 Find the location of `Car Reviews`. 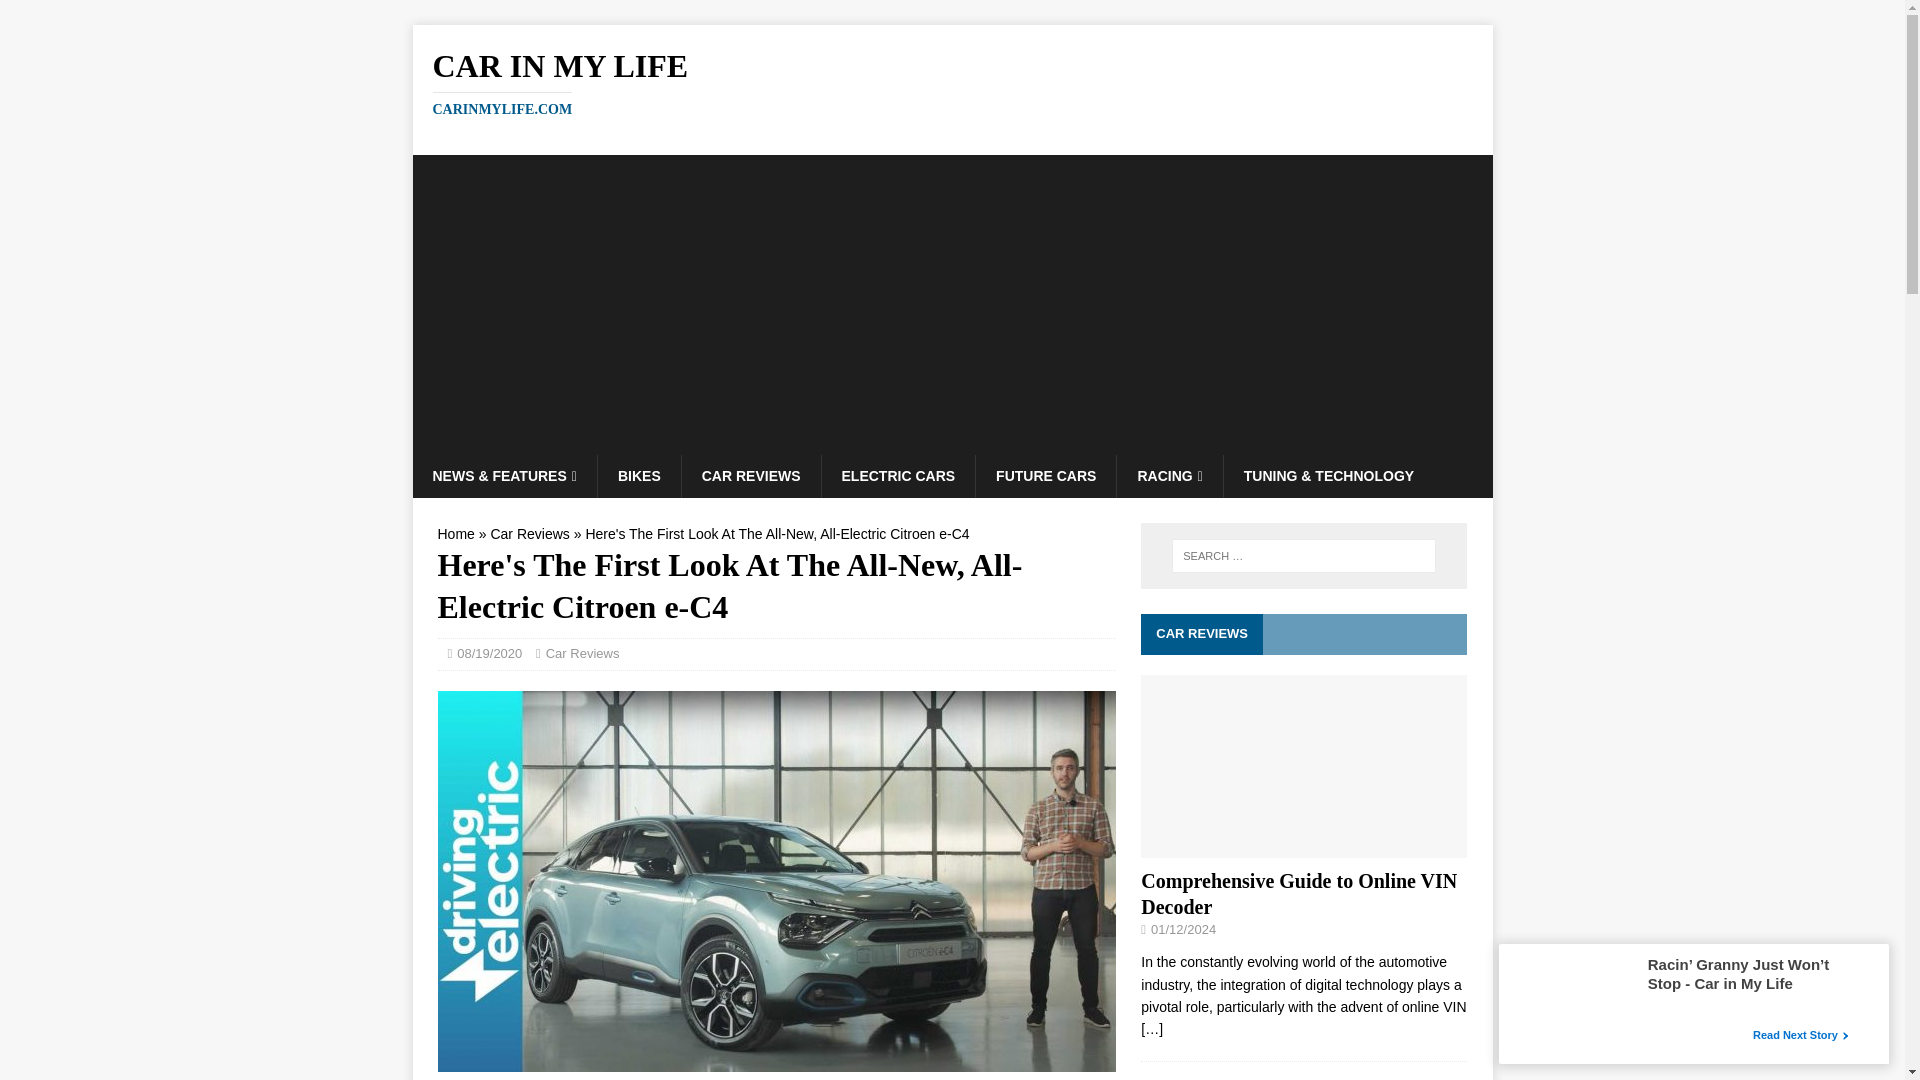

Car Reviews is located at coordinates (528, 534).